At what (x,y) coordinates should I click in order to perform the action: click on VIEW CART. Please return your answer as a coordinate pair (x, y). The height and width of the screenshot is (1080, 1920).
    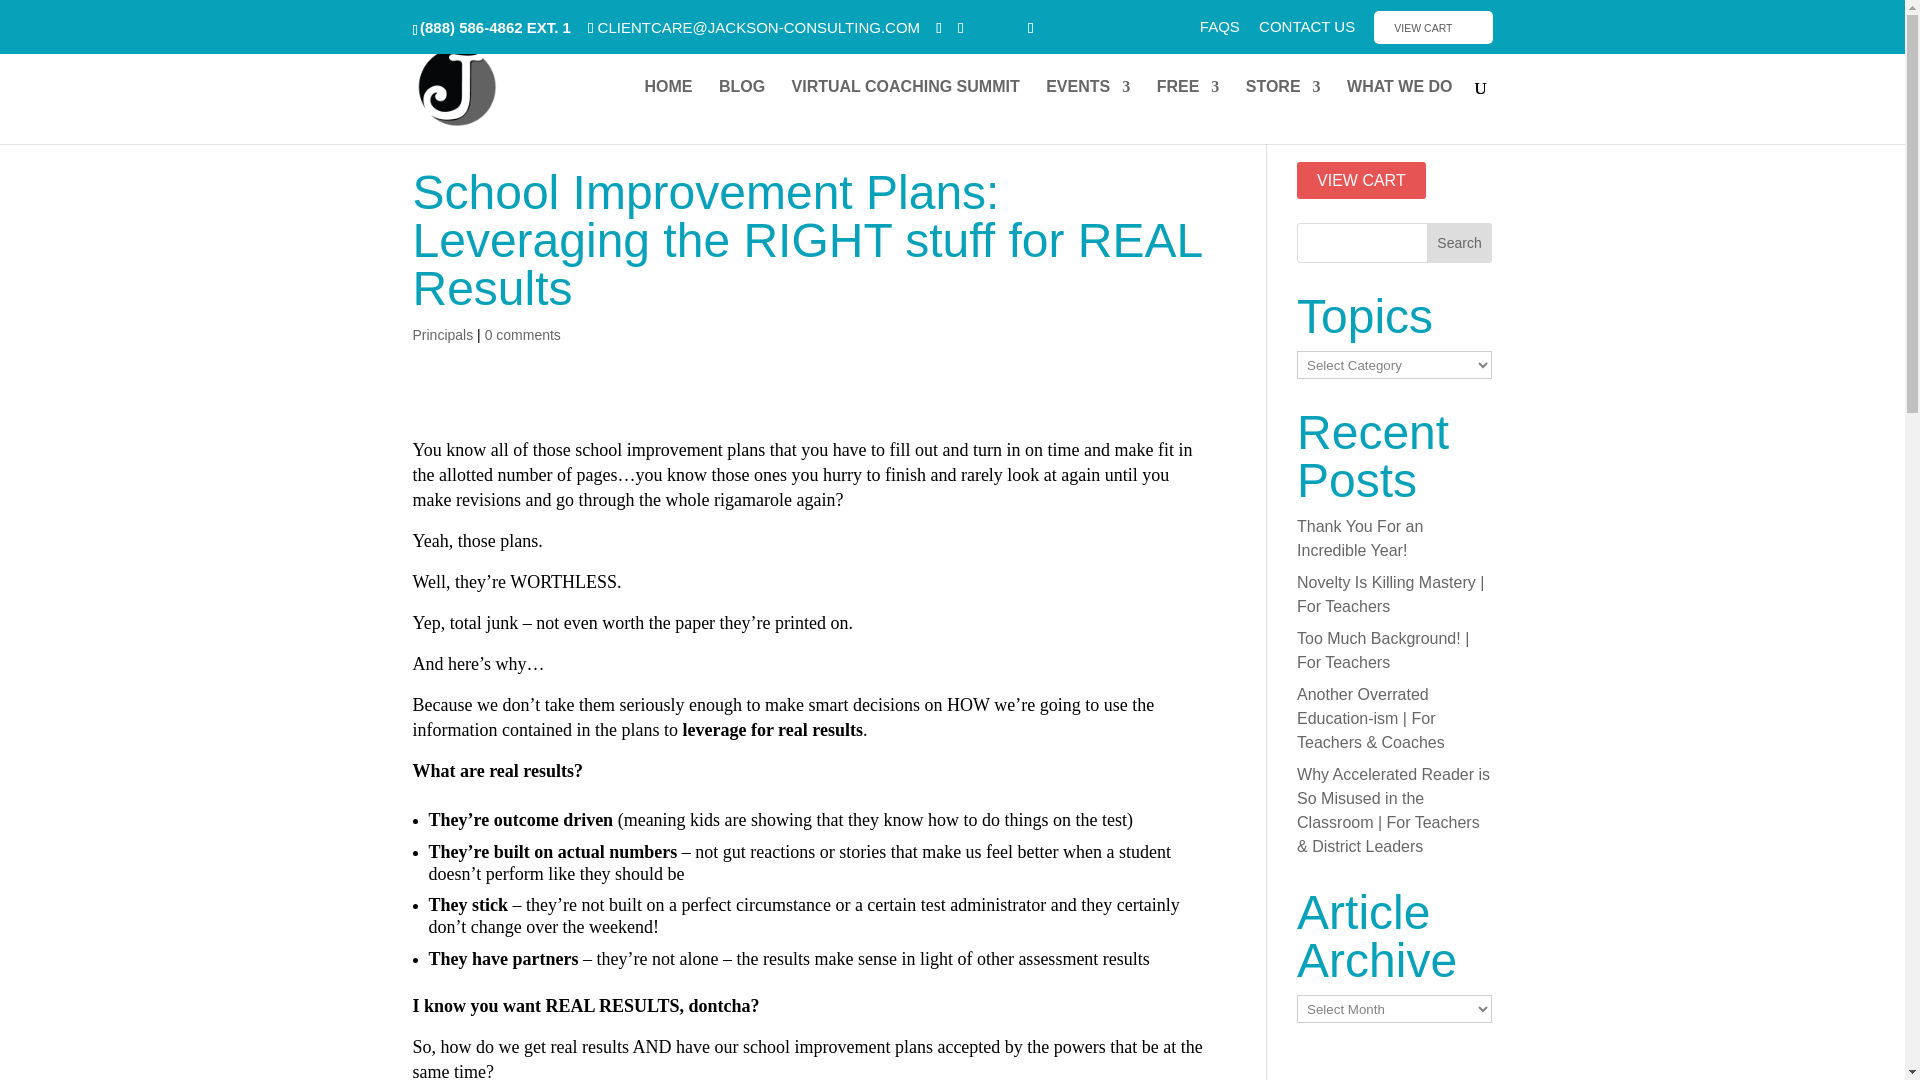
    Looking at the image, I should click on (1432, 27).